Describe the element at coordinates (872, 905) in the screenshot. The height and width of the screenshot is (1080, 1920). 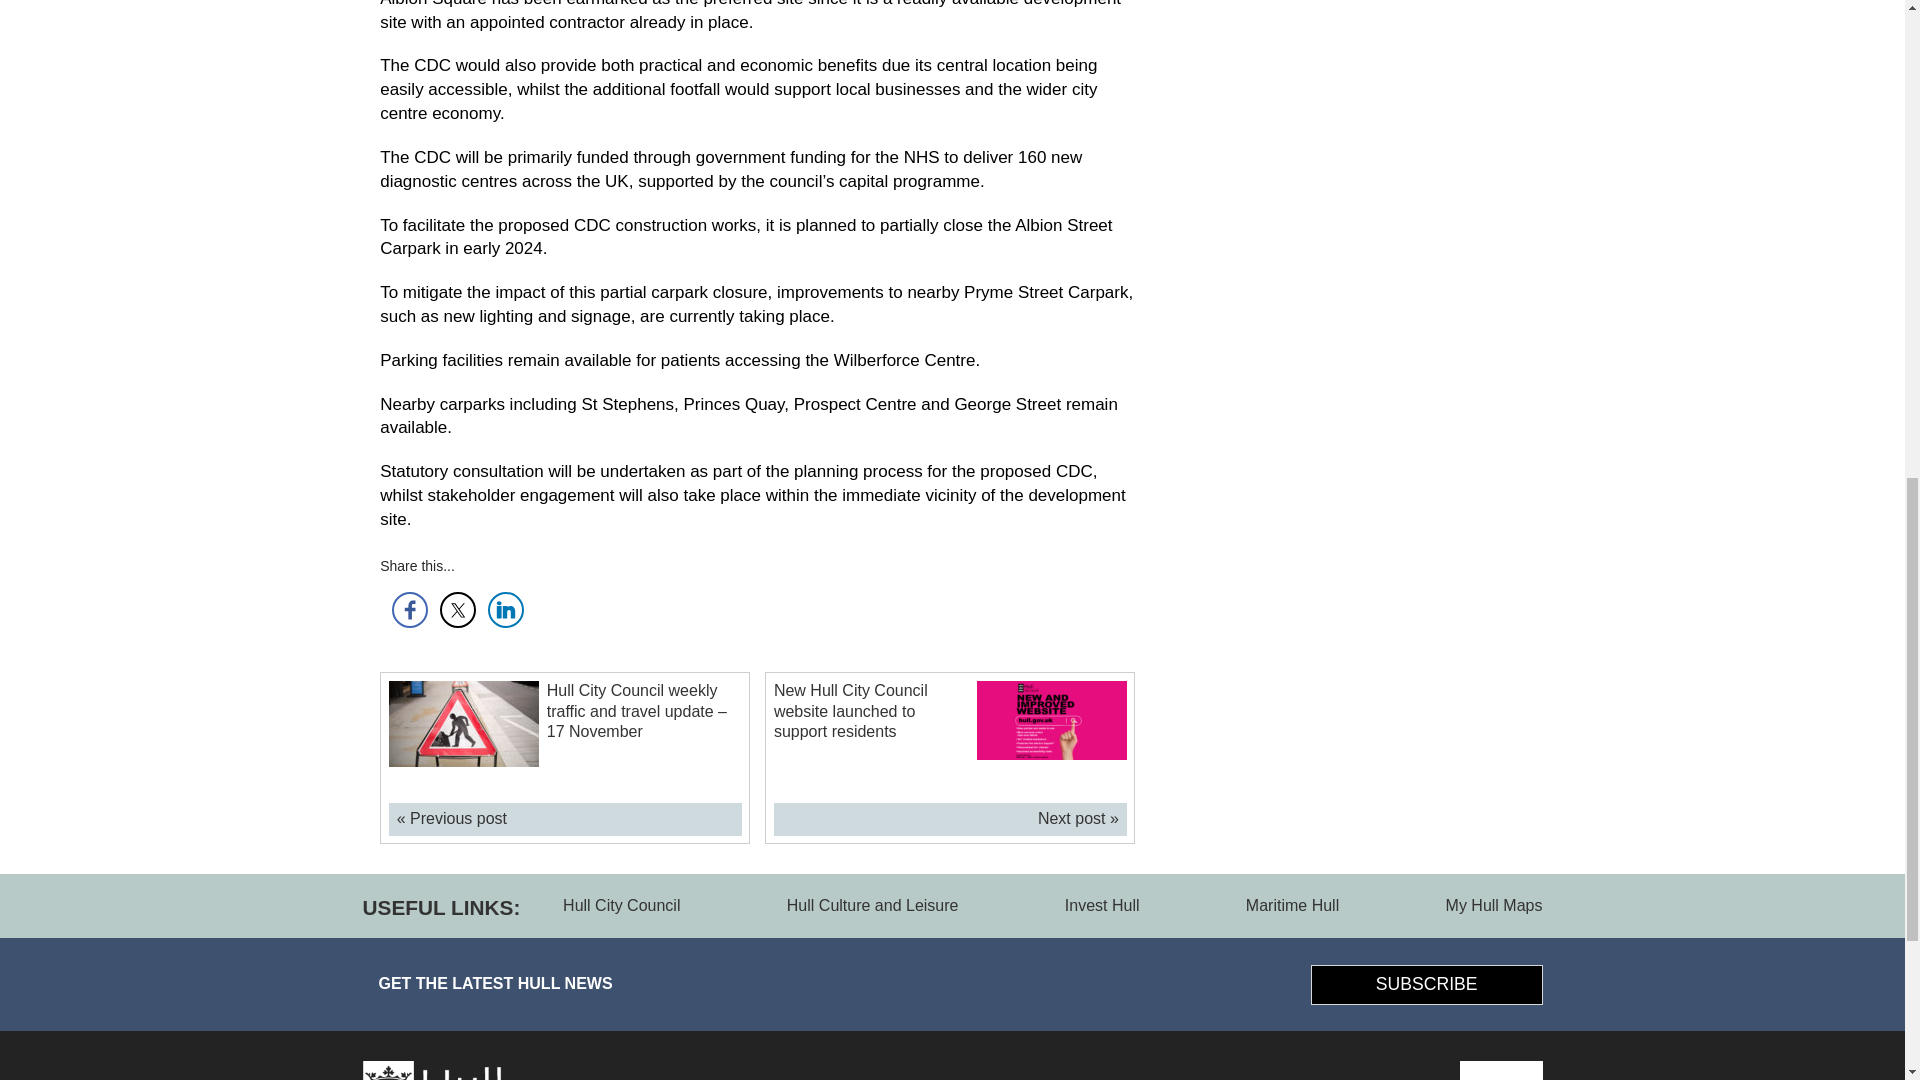
I see `Hull Culture and Leisure` at that location.